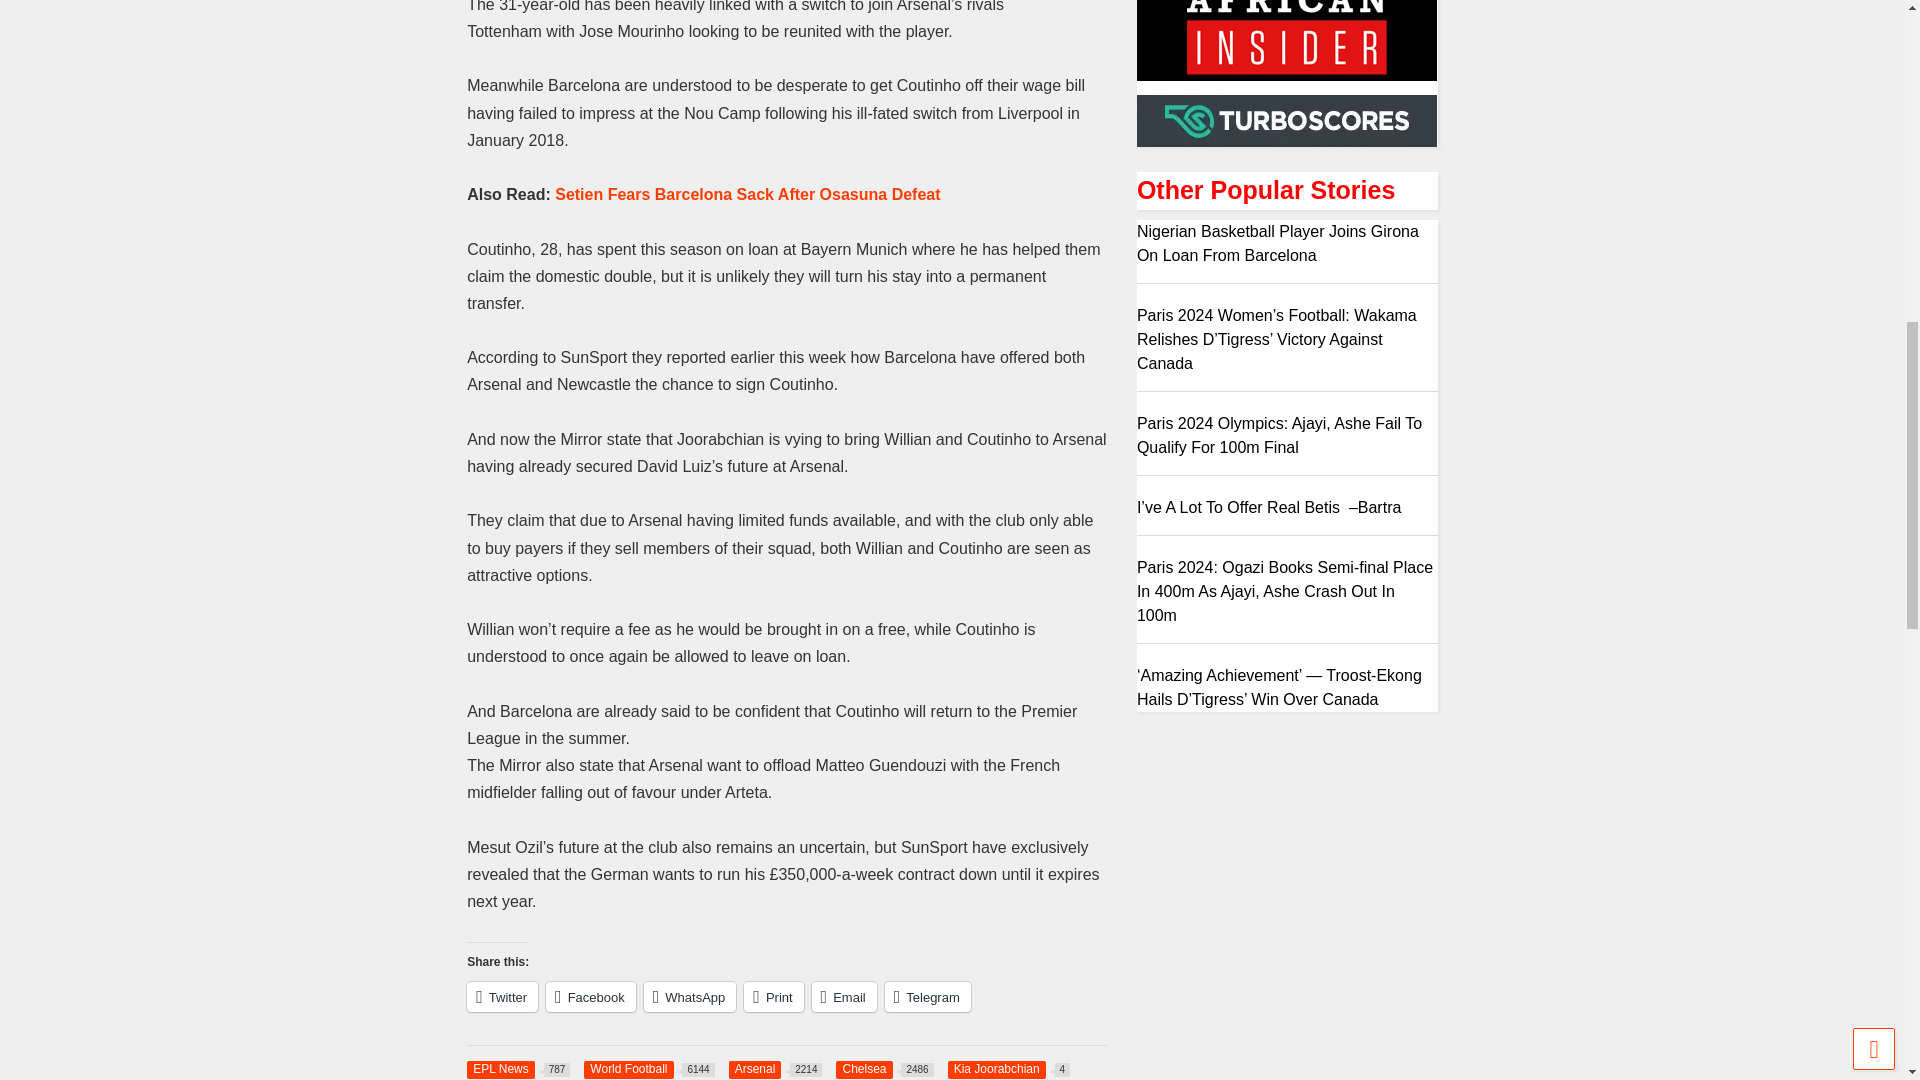  Describe the element at coordinates (502, 996) in the screenshot. I see `Click to share on Twitter` at that location.